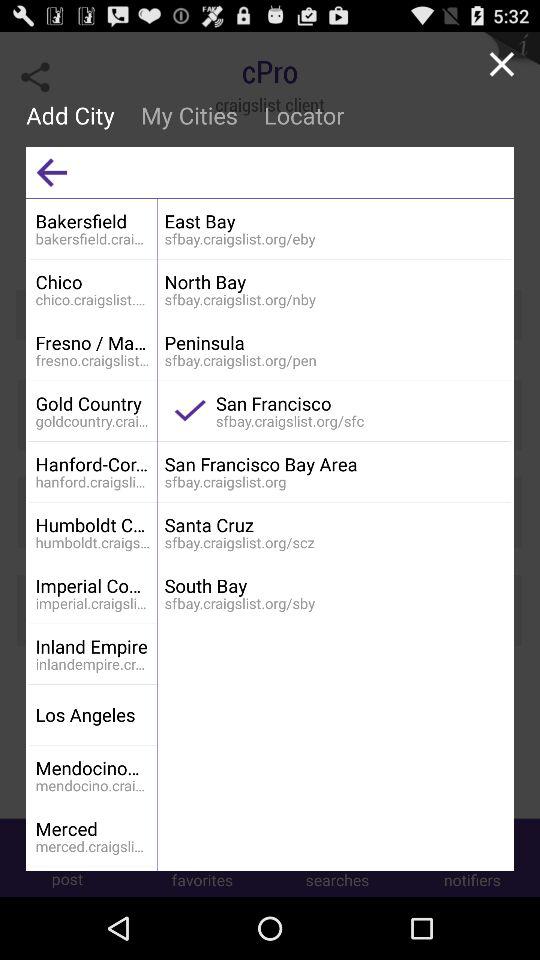 The image size is (540, 960). I want to click on select item below the chico.craigslist.org item, so click(92, 342).